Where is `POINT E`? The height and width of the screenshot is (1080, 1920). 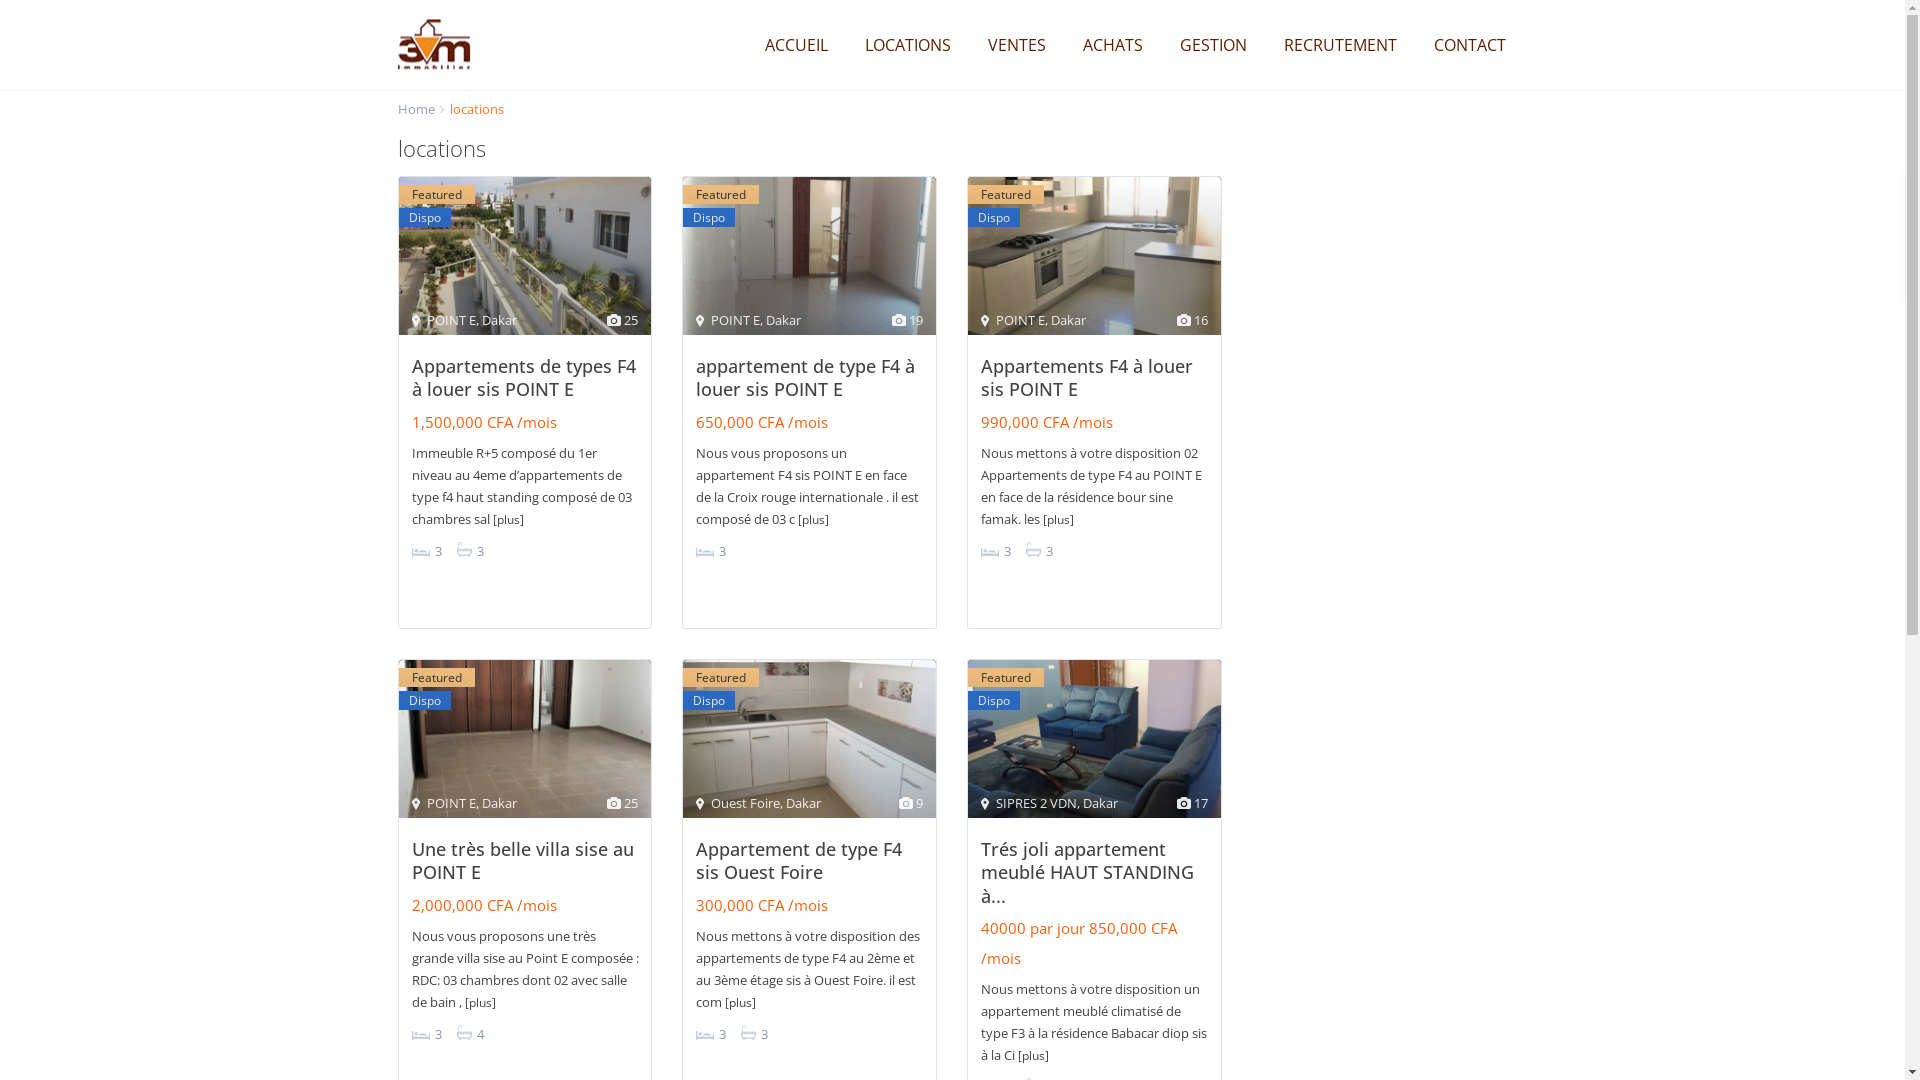
POINT E is located at coordinates (1020, 320).